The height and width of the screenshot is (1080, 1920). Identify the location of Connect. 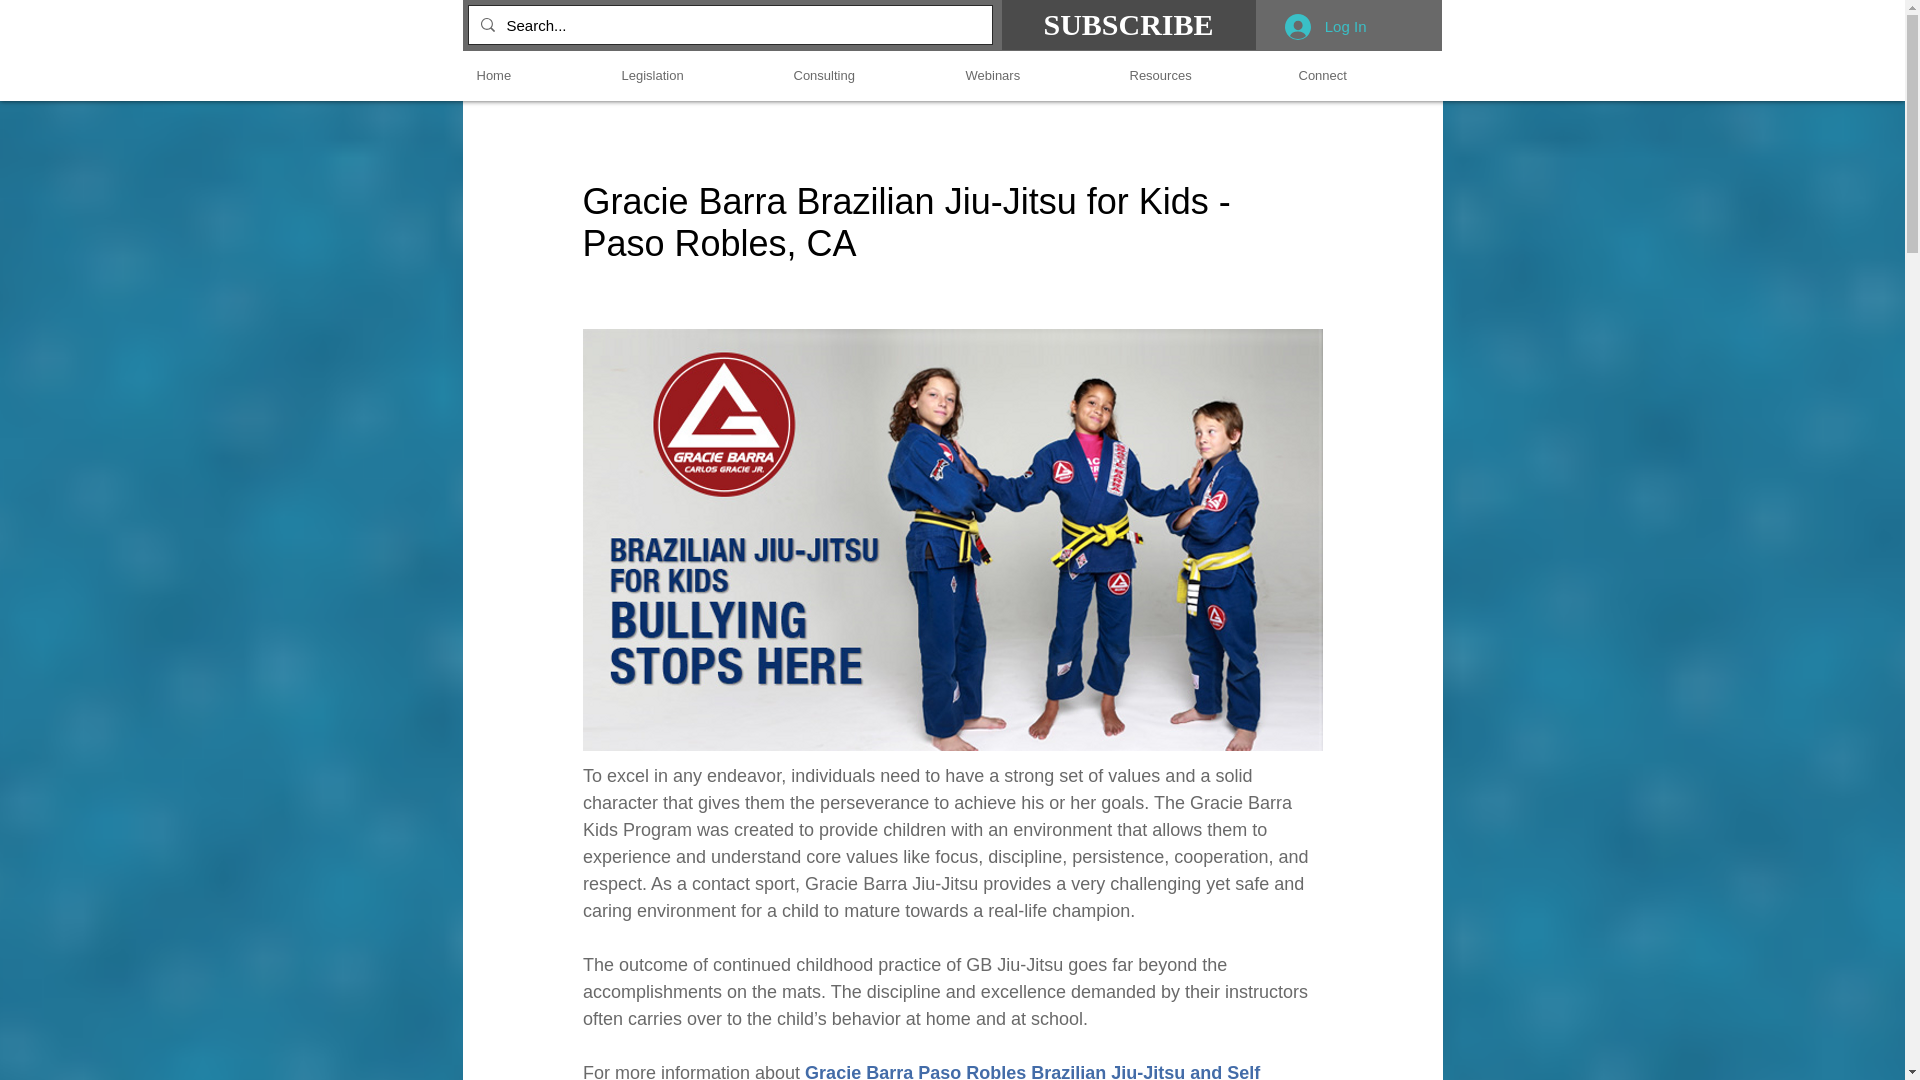
(1362, 76).